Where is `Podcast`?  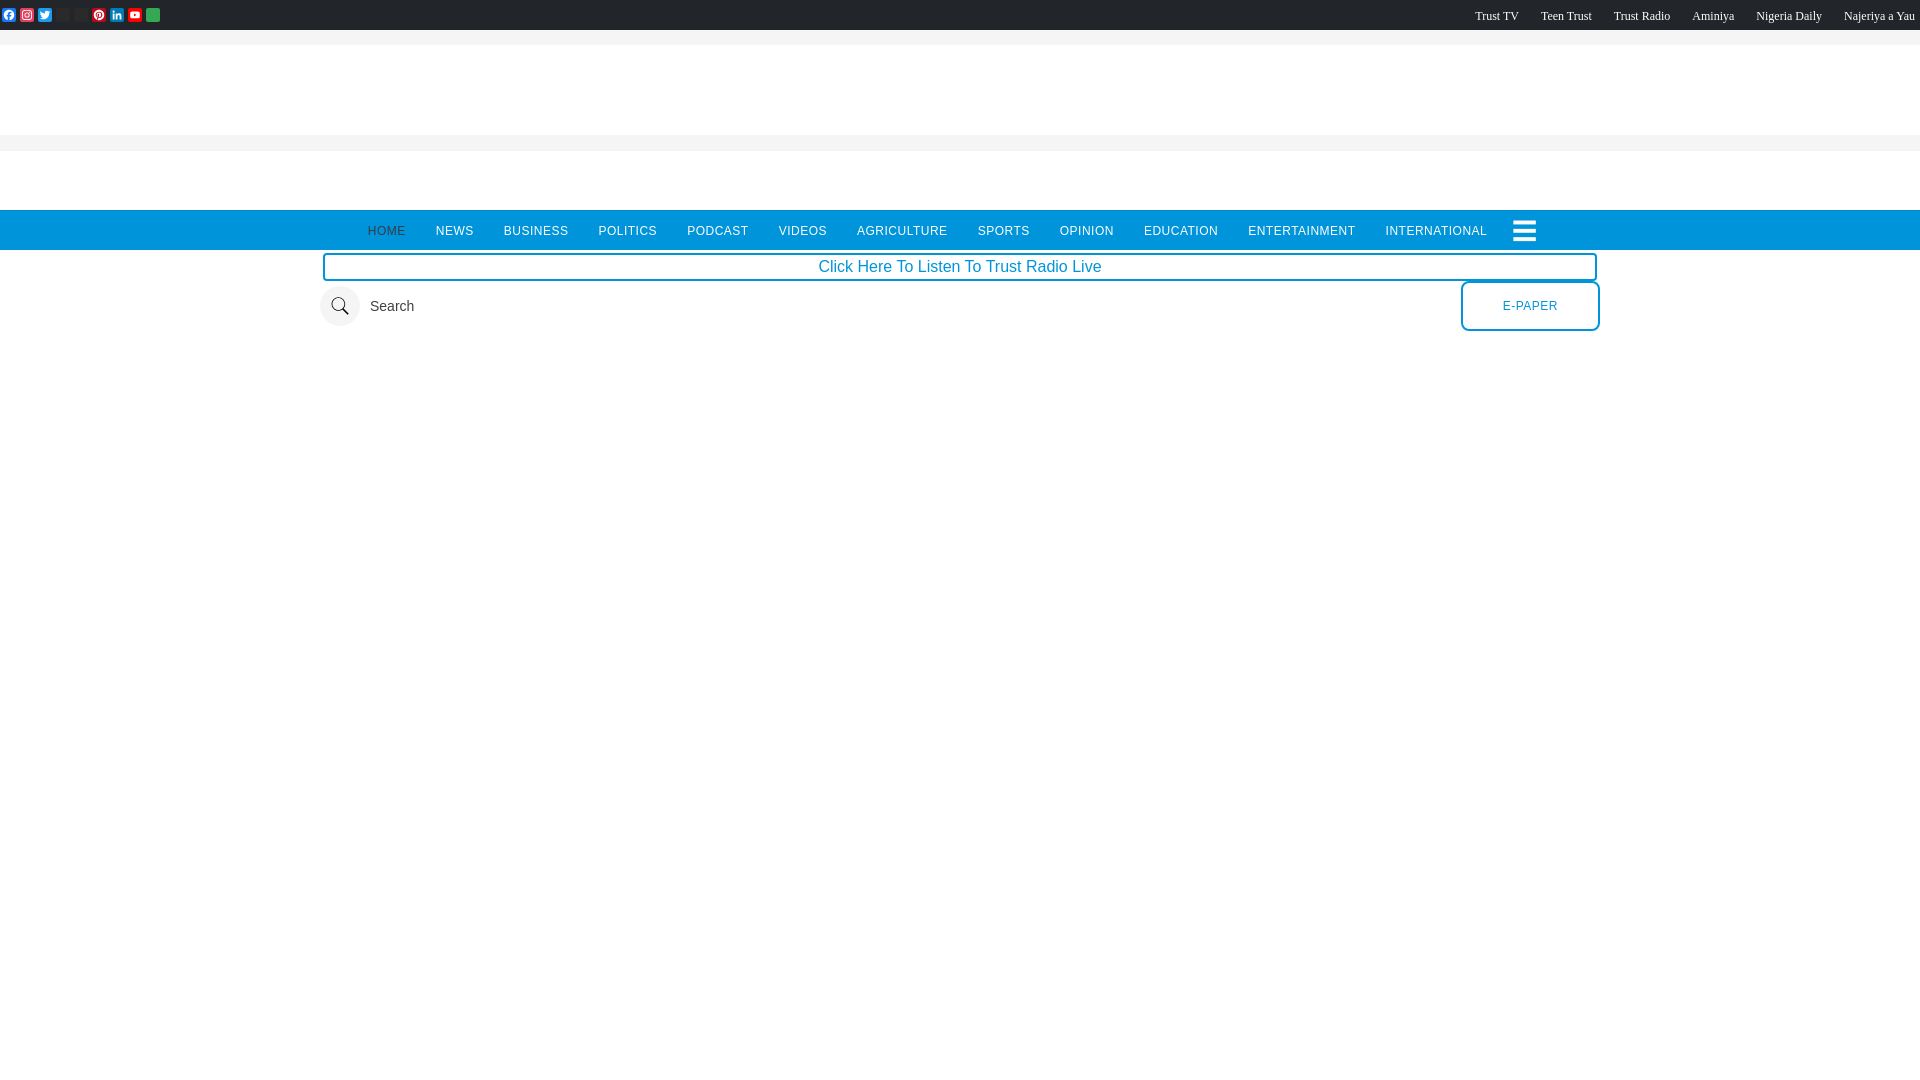
Podcast is located at coordinates (1789, 15).